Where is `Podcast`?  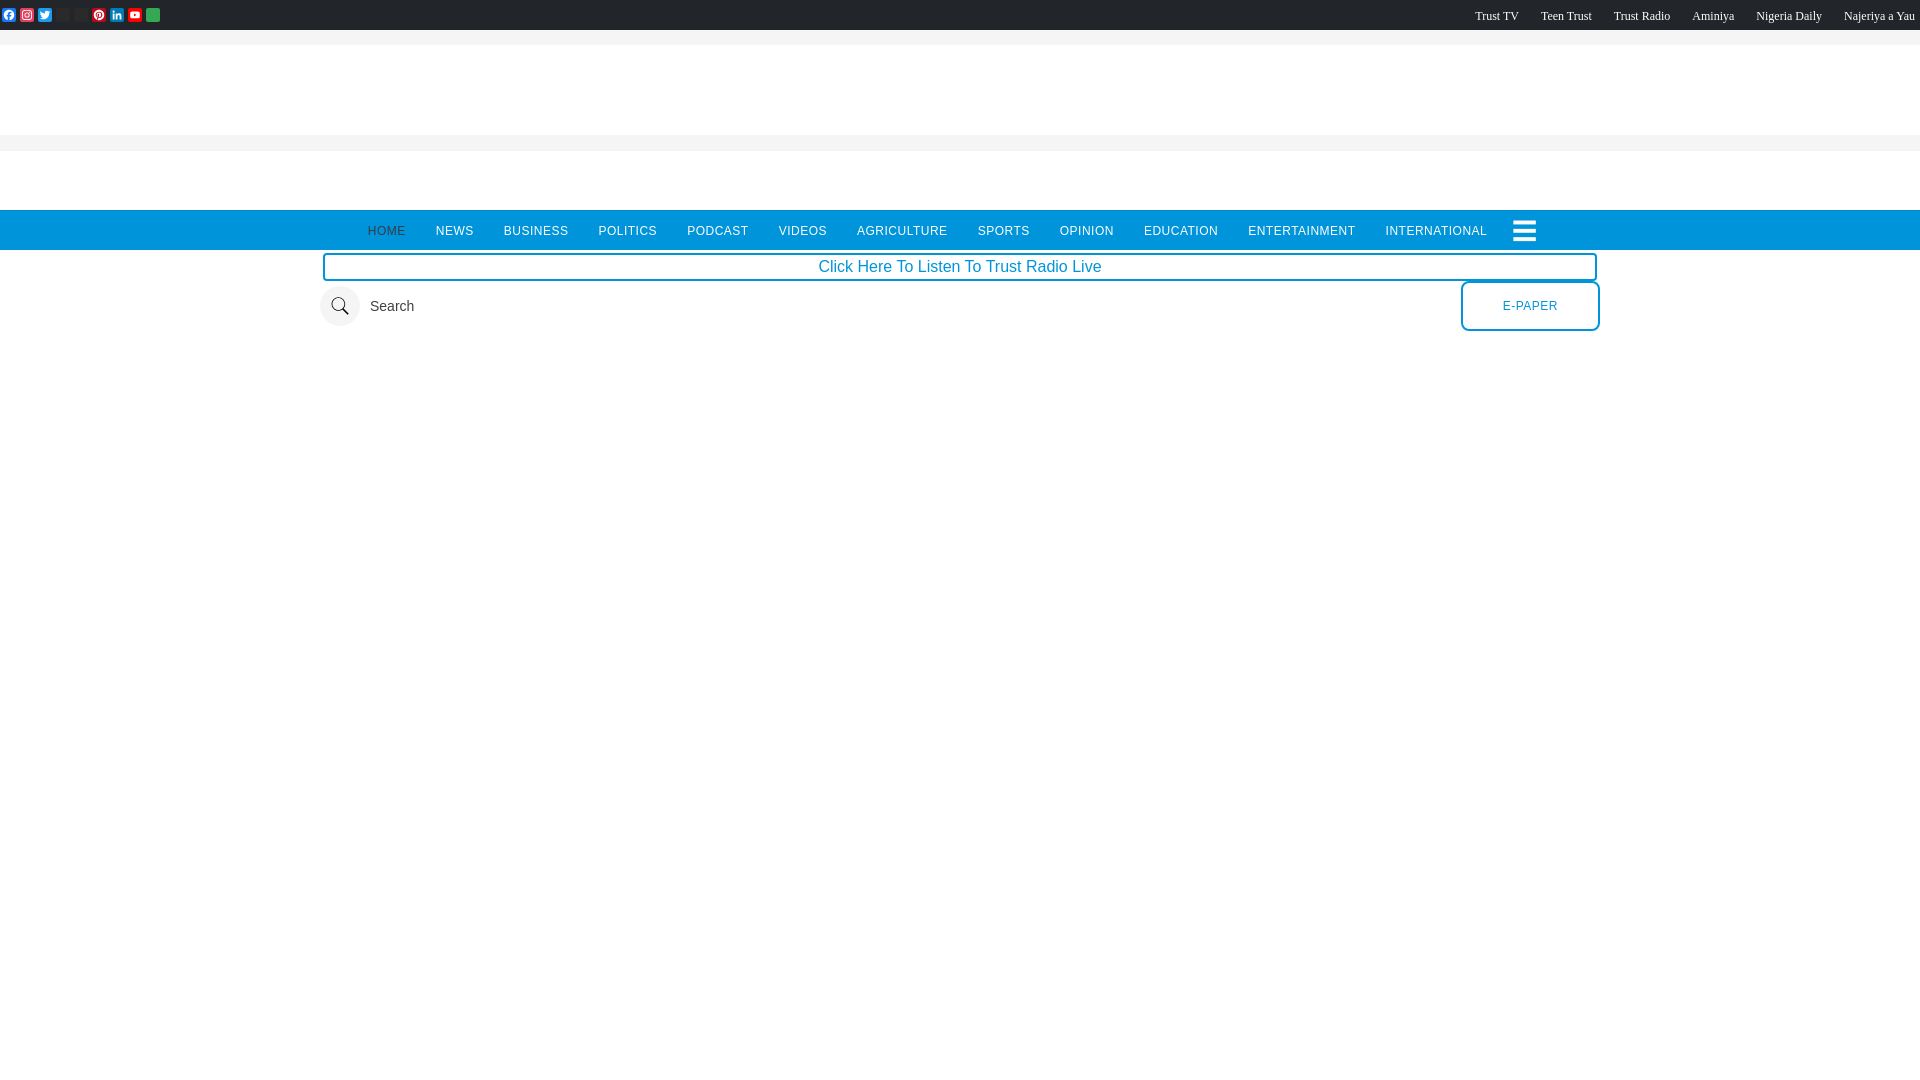
Podcast is located at coordinates (1789, 15).